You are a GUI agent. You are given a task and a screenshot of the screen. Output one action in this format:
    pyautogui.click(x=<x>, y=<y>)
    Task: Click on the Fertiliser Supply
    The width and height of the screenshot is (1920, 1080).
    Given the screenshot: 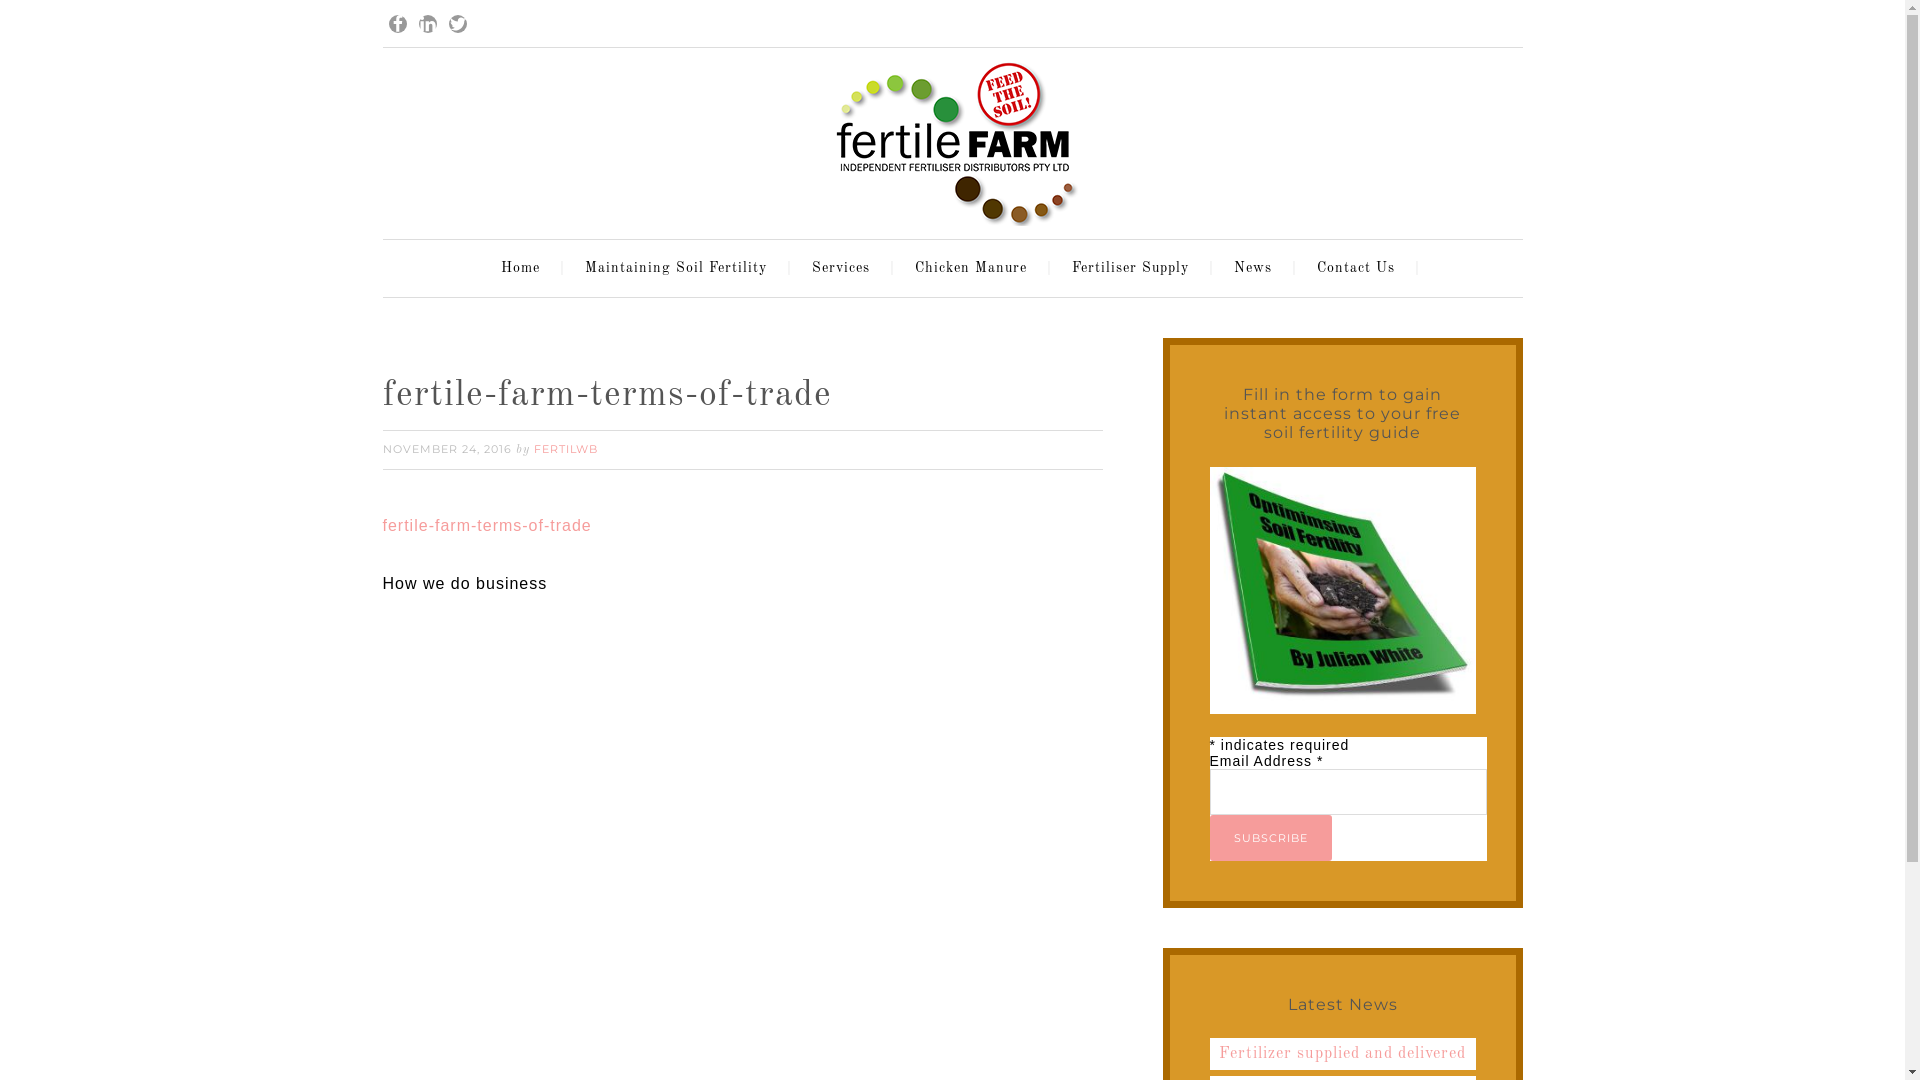 What is the action you would take?
    pyautogui.click(x=1134, y=268)
    